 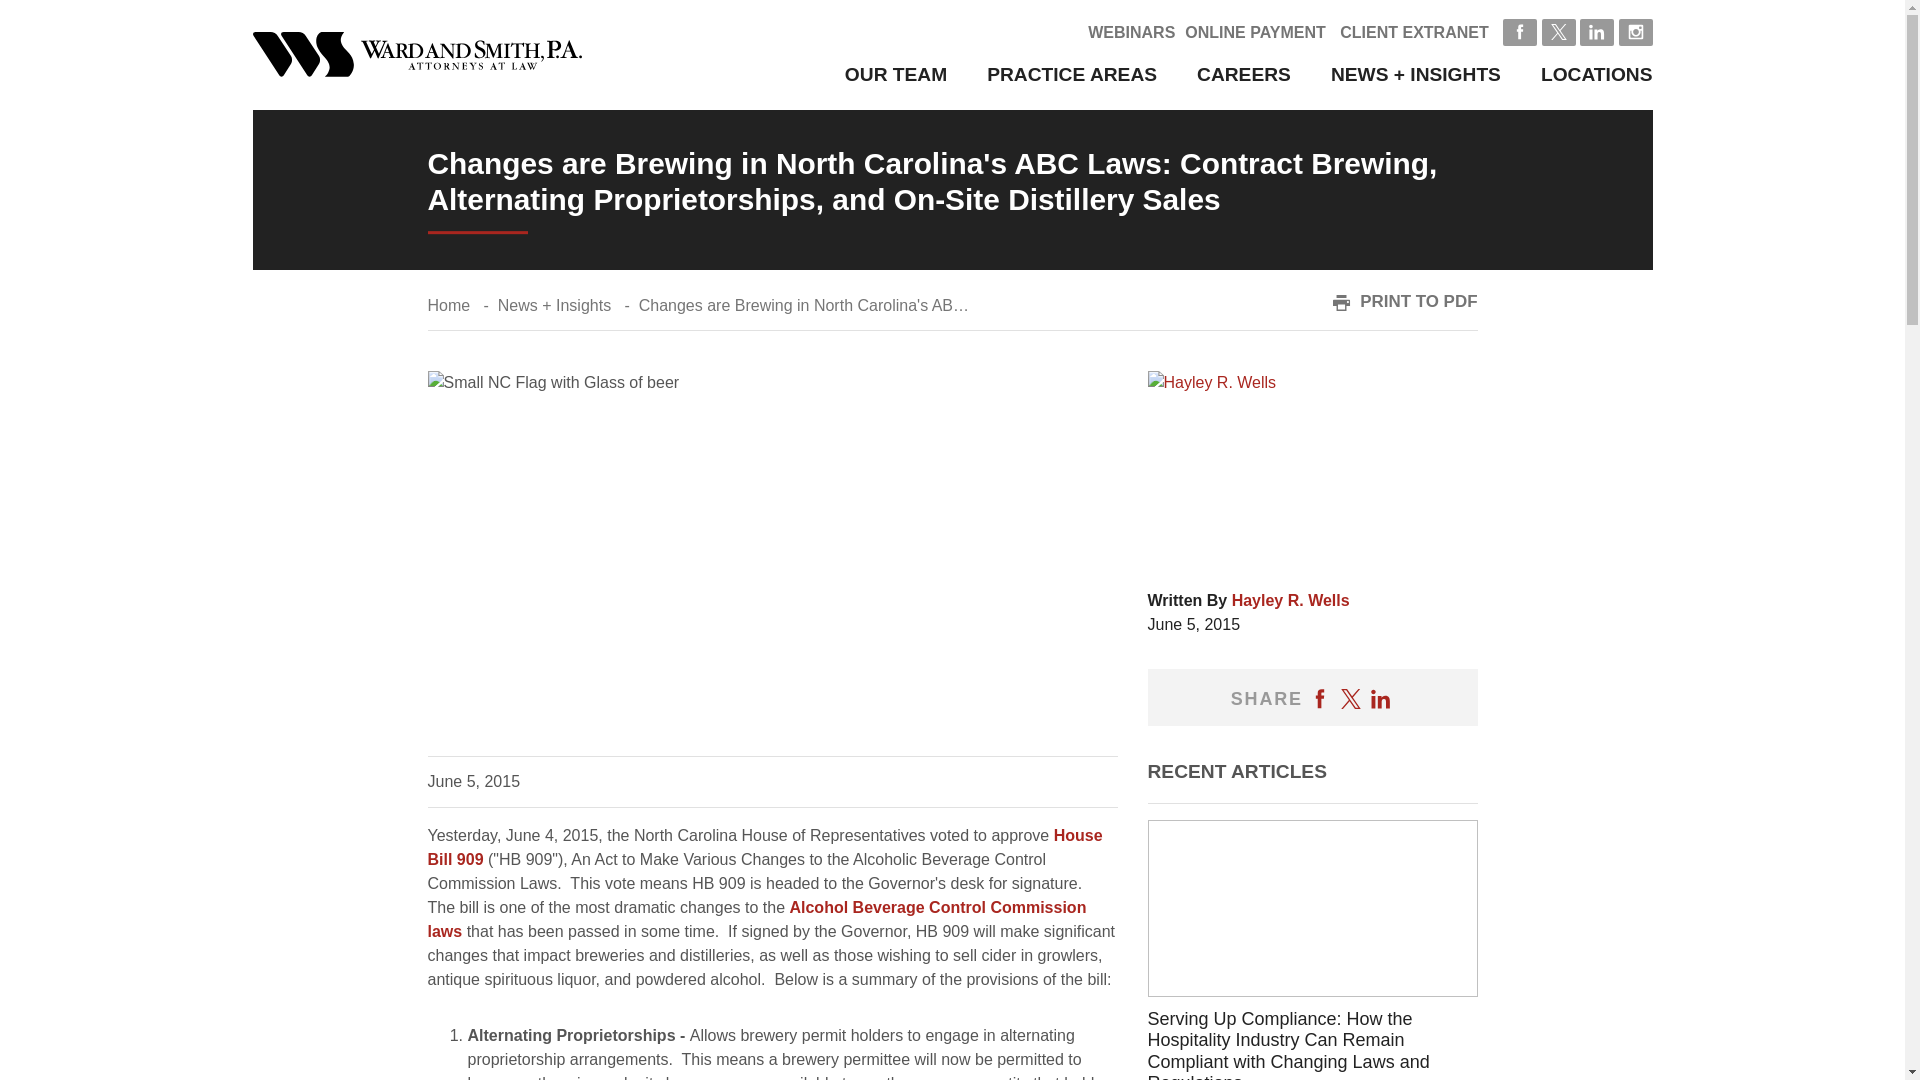 I want to click on ONLINE PAYMENT, so click(x=1254, y=32).